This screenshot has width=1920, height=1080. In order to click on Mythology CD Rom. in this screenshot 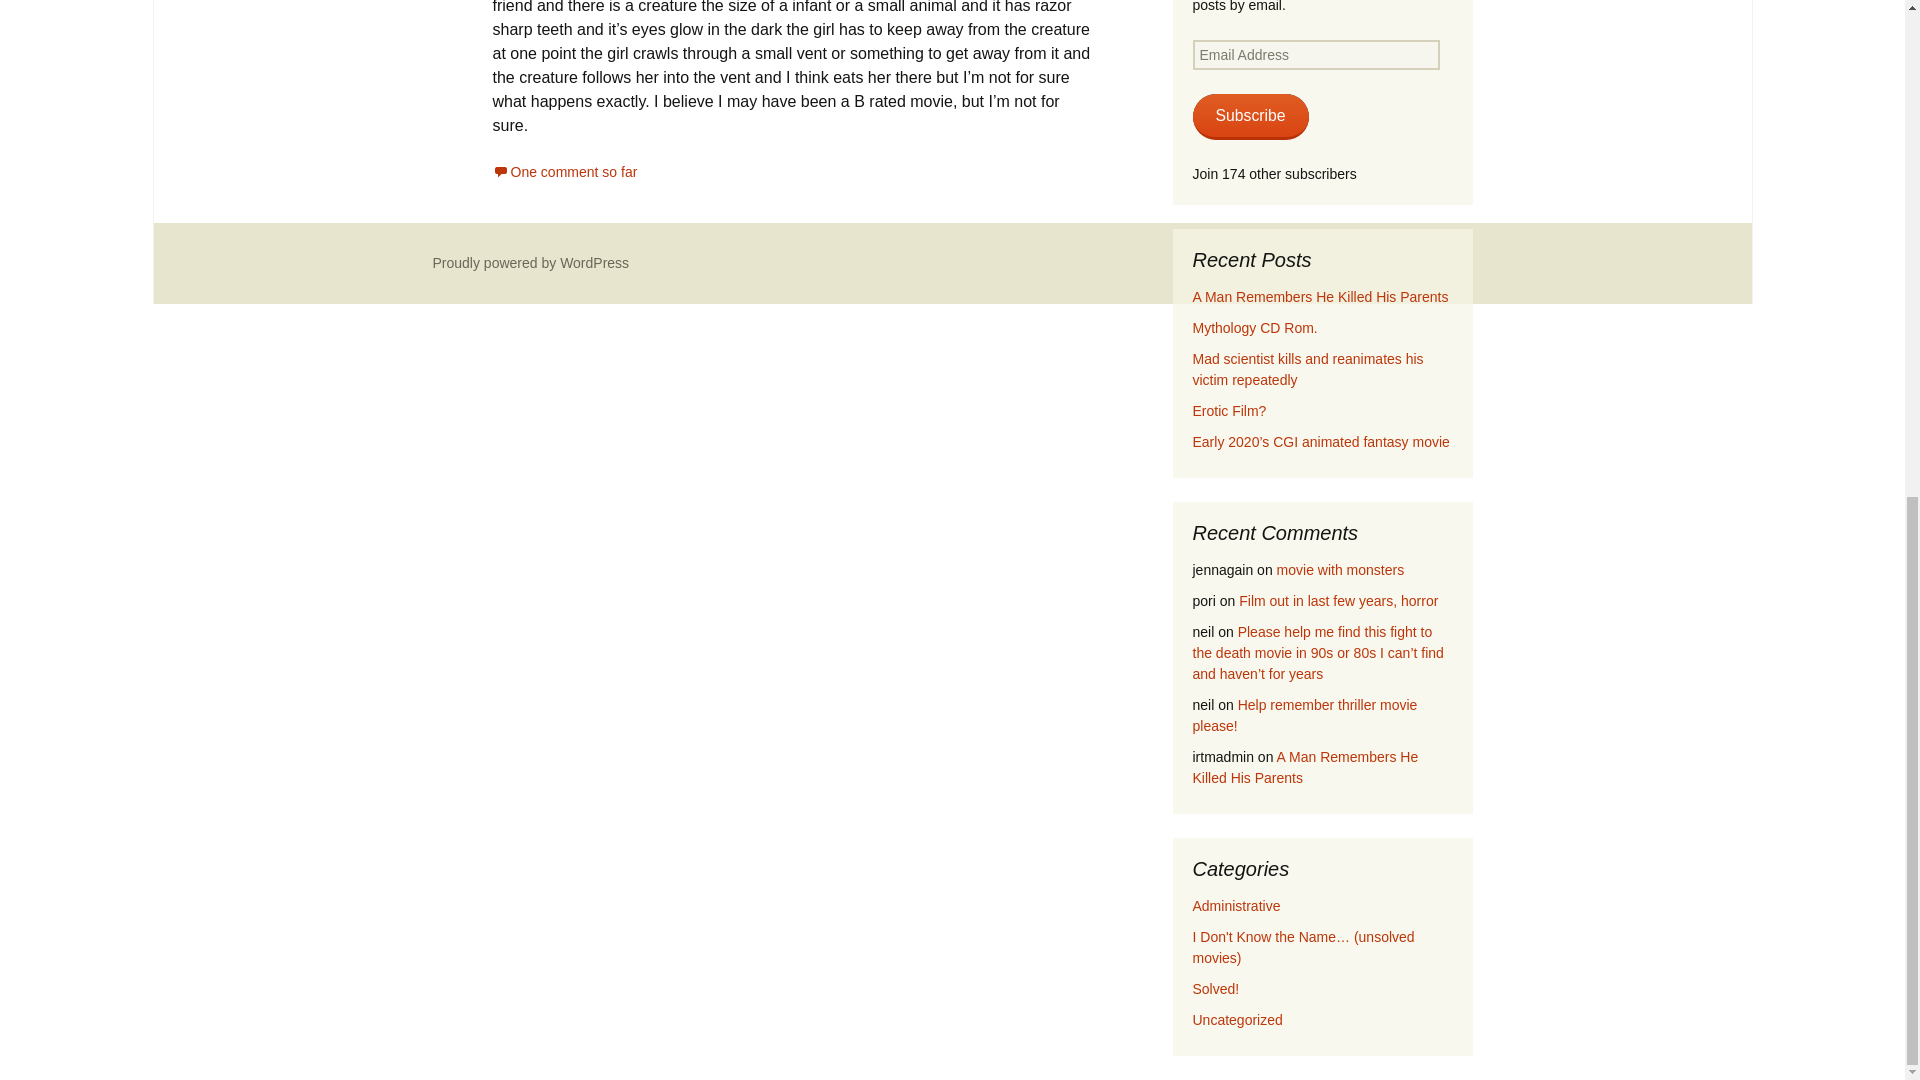, I will do `click(1254, 327)`.